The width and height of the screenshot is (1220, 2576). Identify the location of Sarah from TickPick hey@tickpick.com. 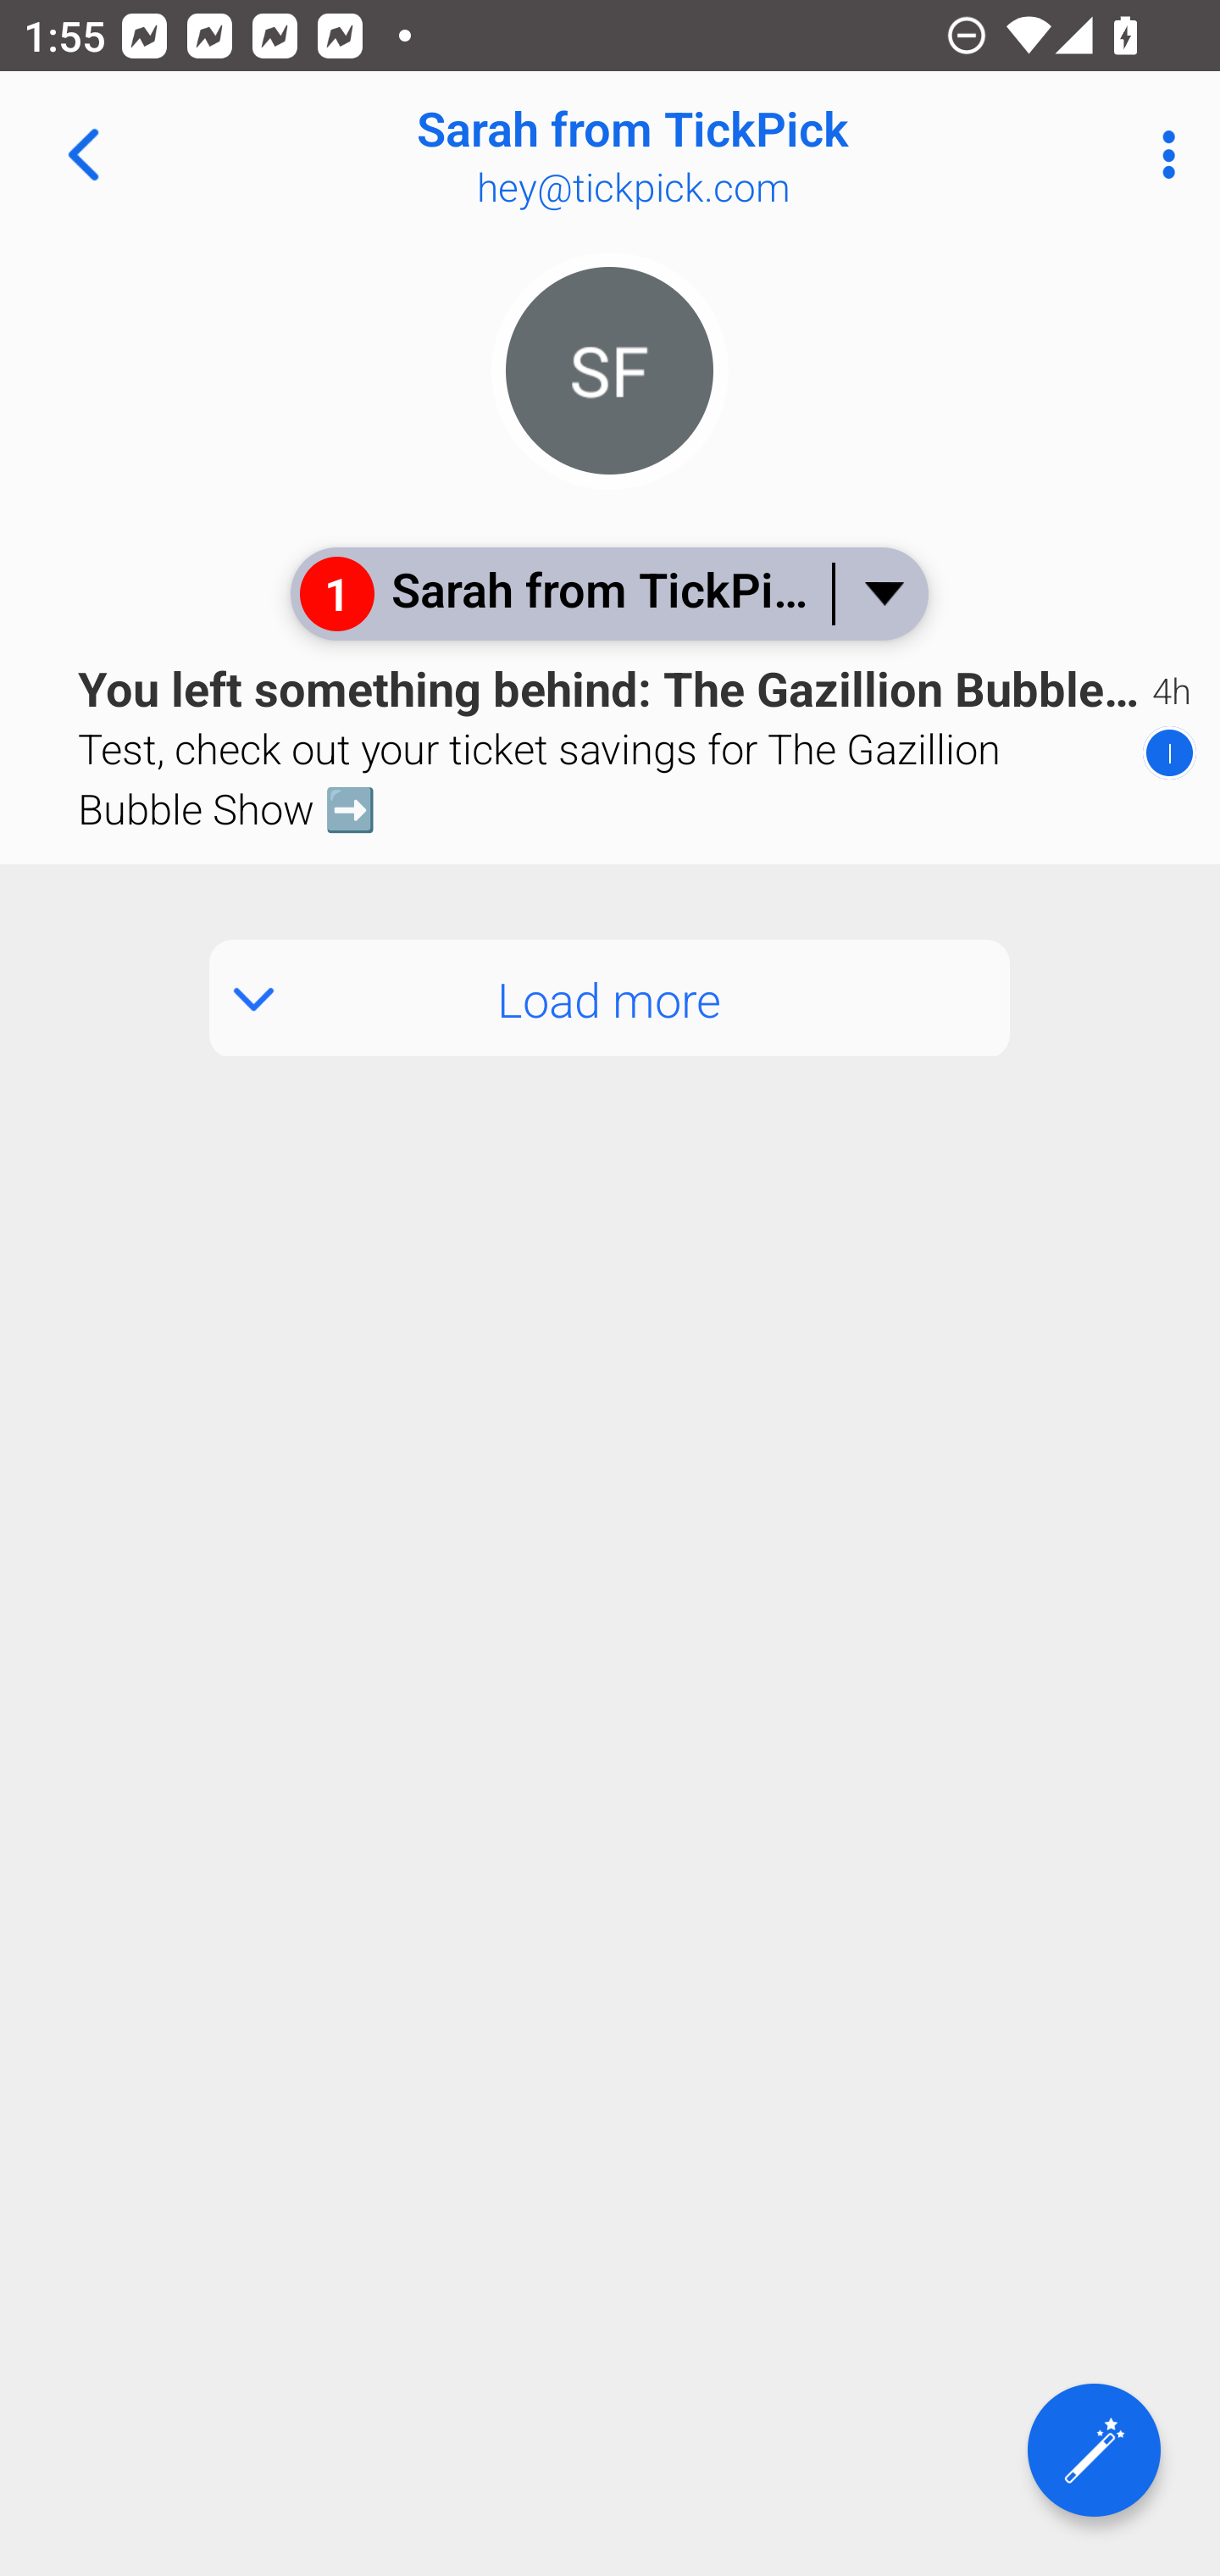
(717, 154).